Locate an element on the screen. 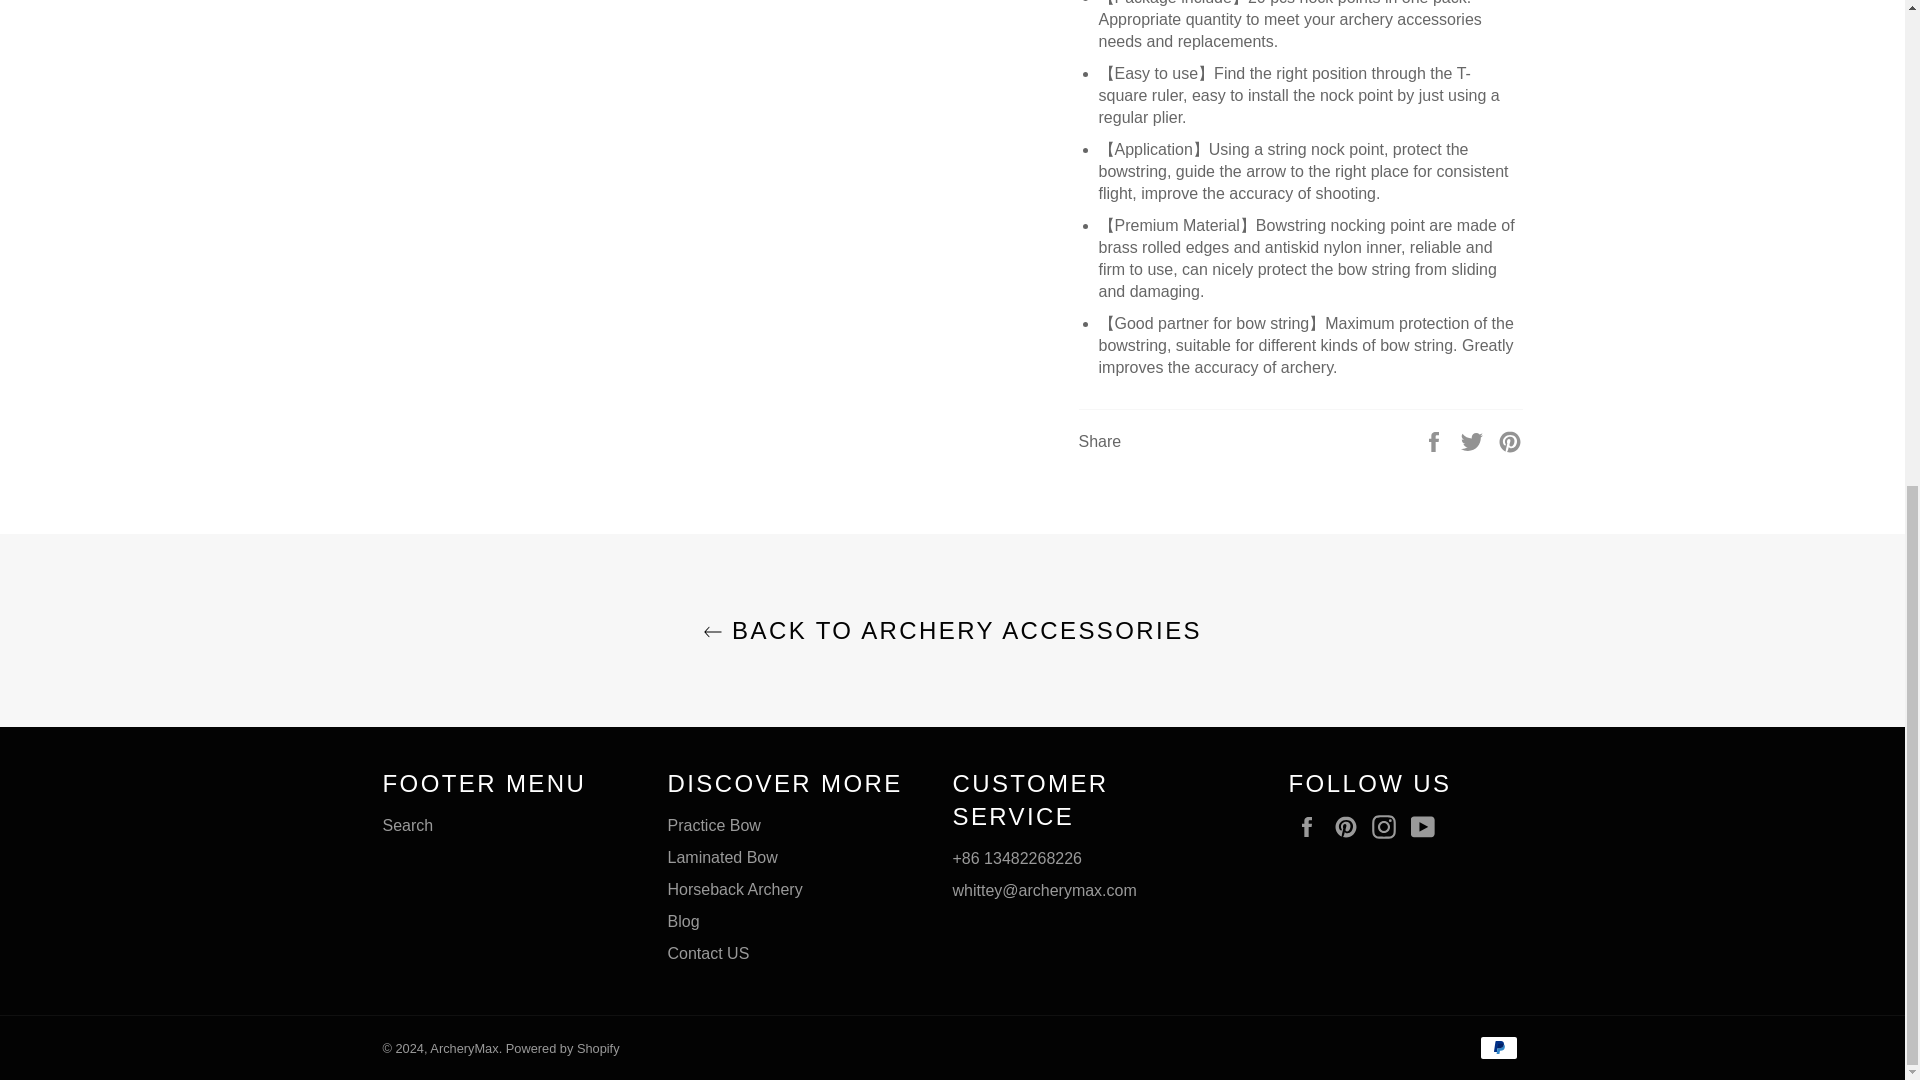 This screenshot has width=1920, height=1080. CONTACT is located at coordinates (709, 954).